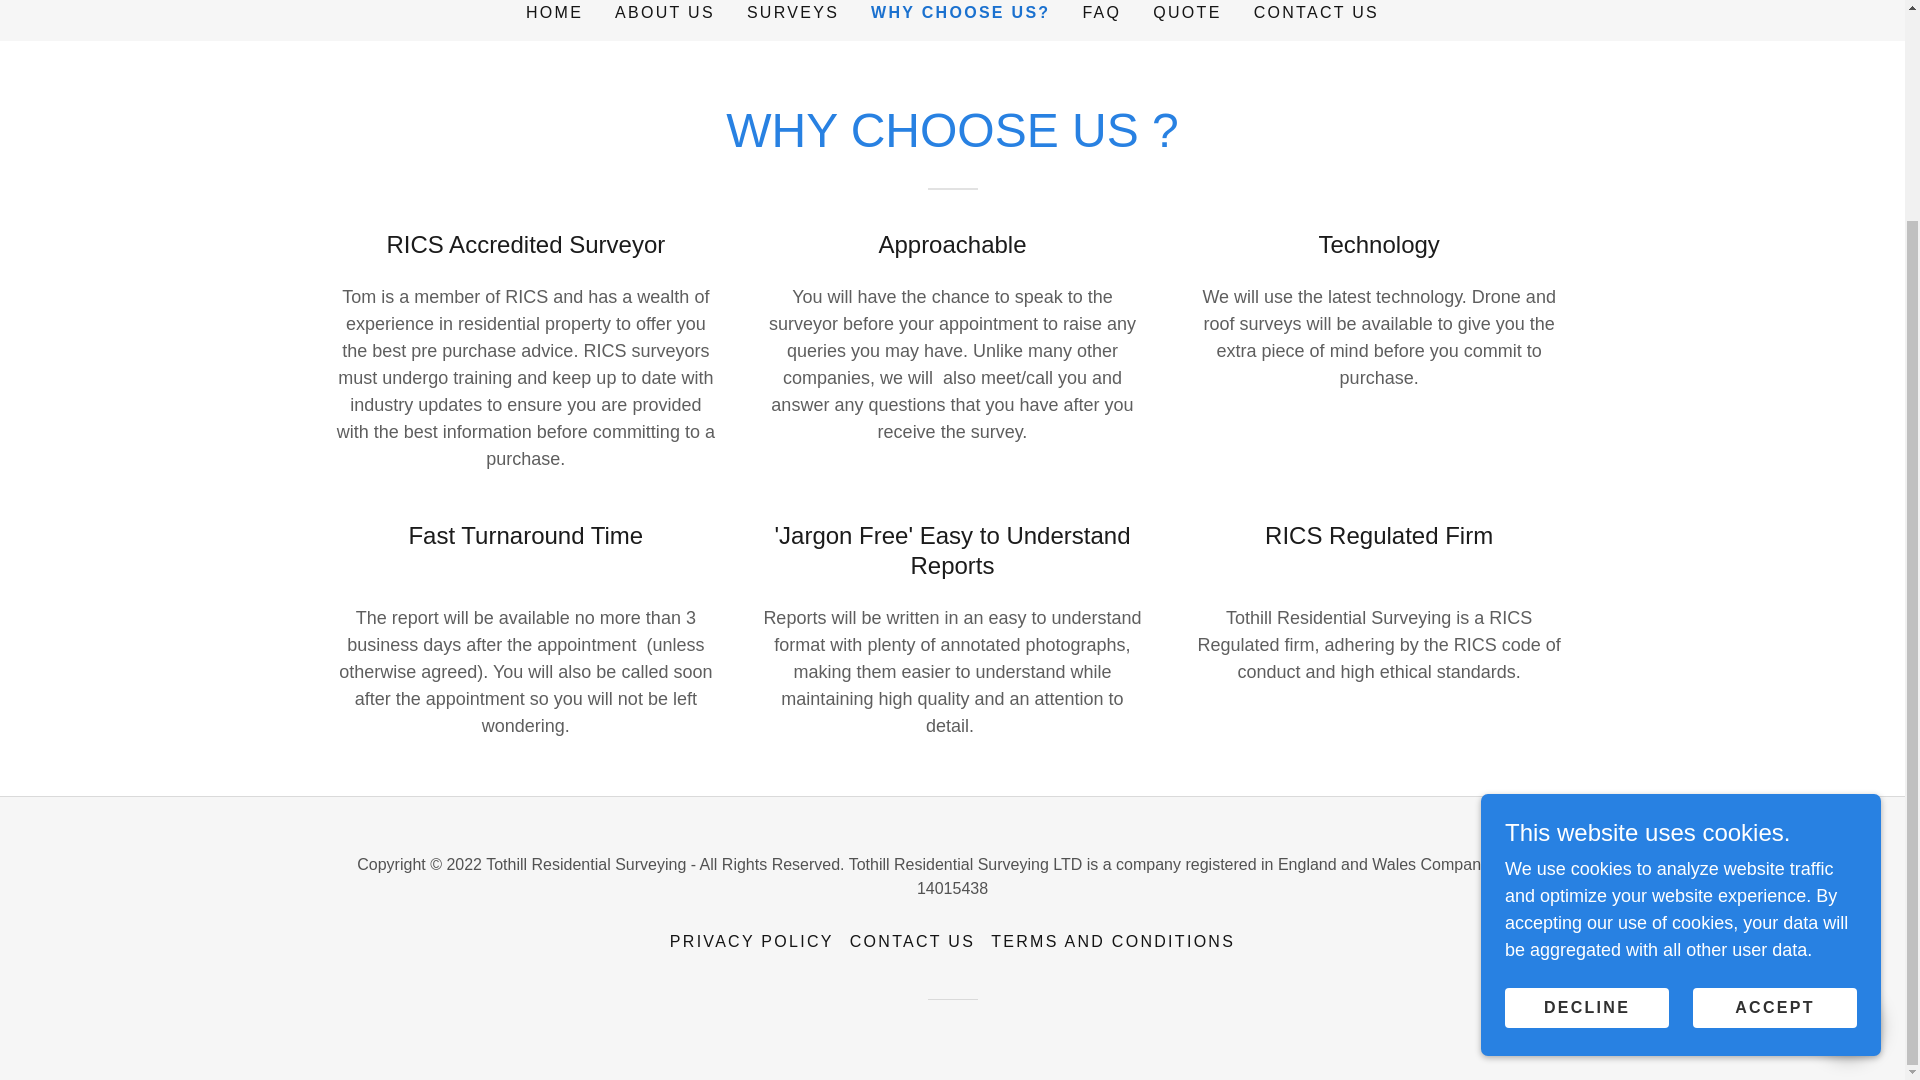 The height and width of the screenshot is (1080, 1920). I want to click on CONTACT US, so click(912, 942).